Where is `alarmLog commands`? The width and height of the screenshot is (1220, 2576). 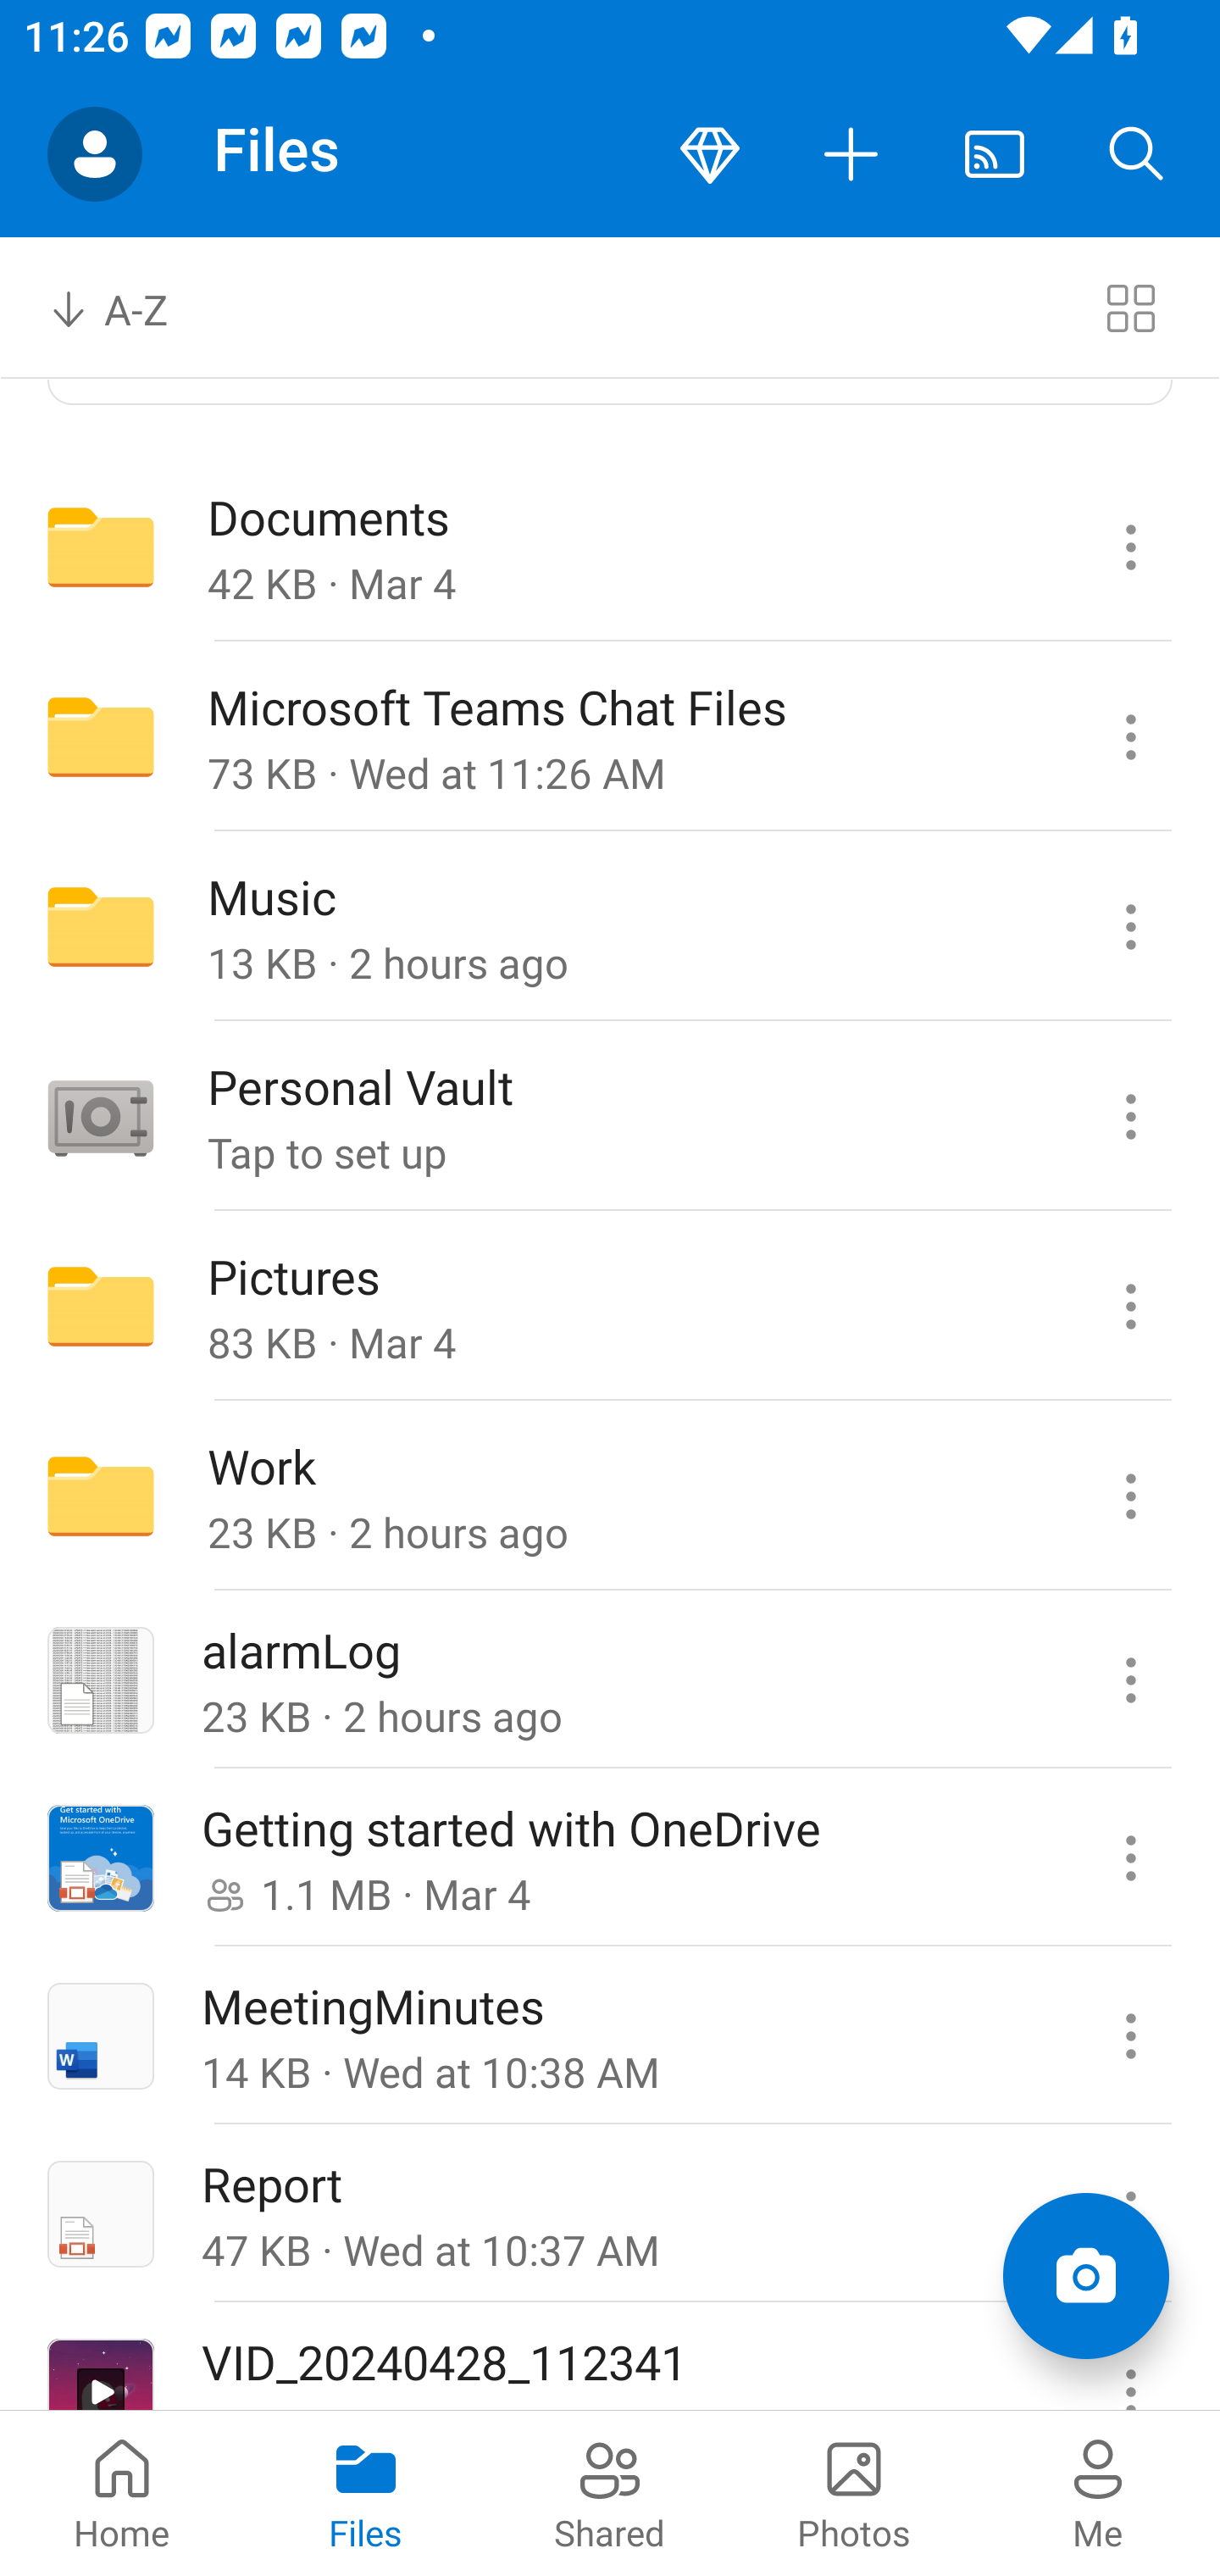 alarmLog commands is located at coordinates (1130, 1680).